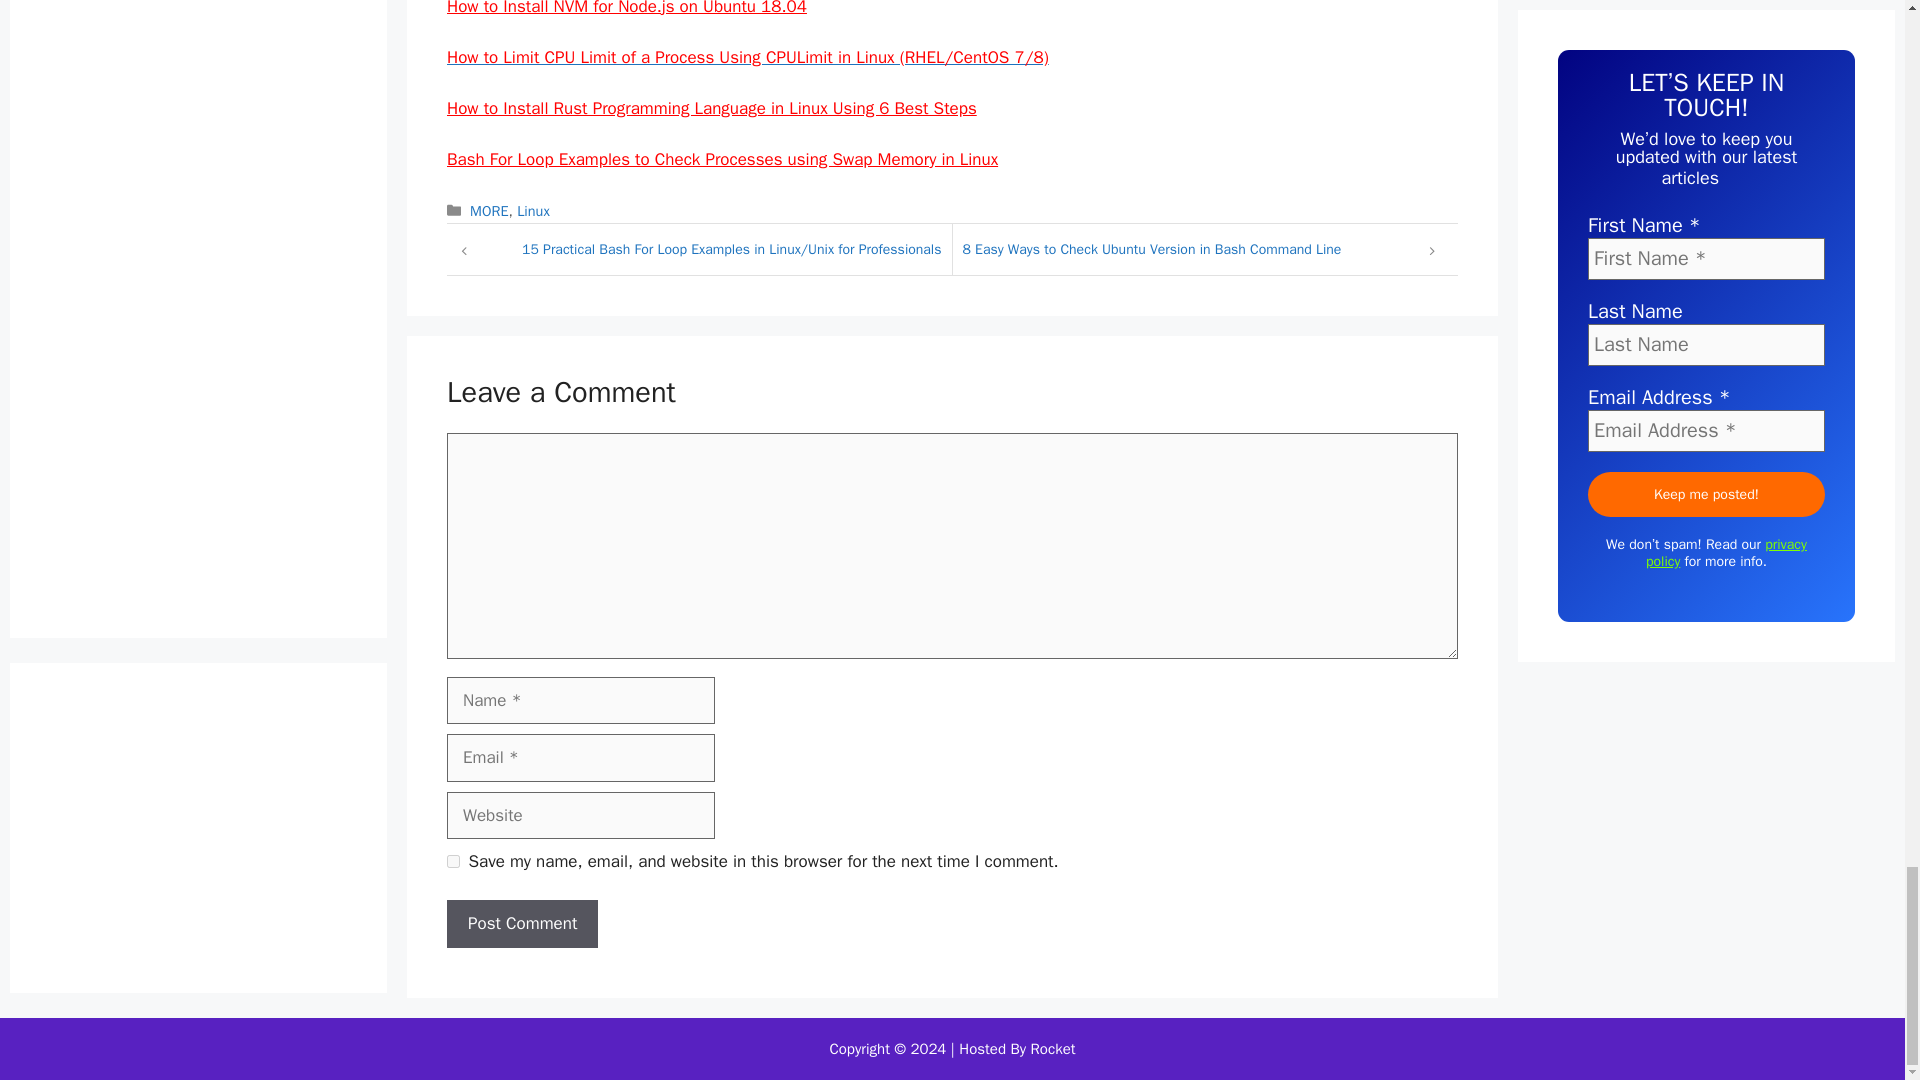  I want to click on First Name, so click(1706, 214).